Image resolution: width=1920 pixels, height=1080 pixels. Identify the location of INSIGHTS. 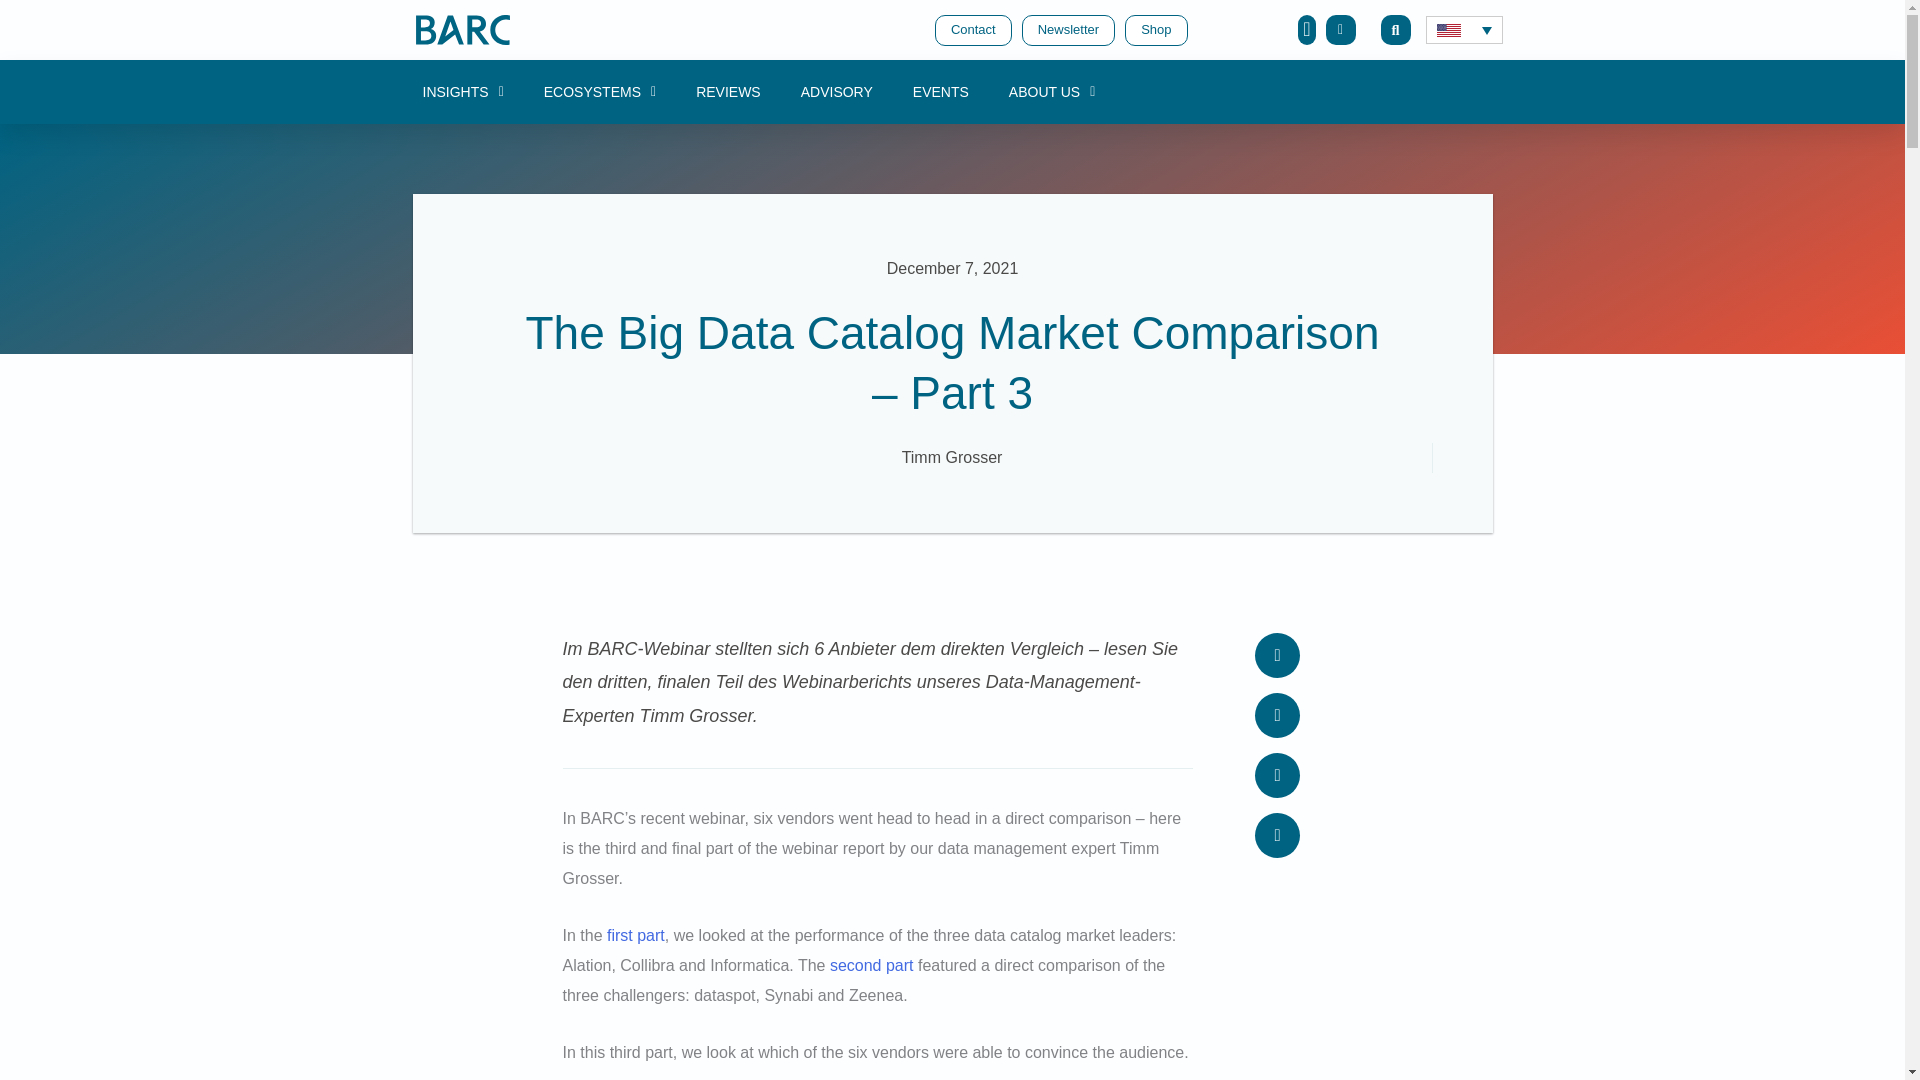
(462, 92).